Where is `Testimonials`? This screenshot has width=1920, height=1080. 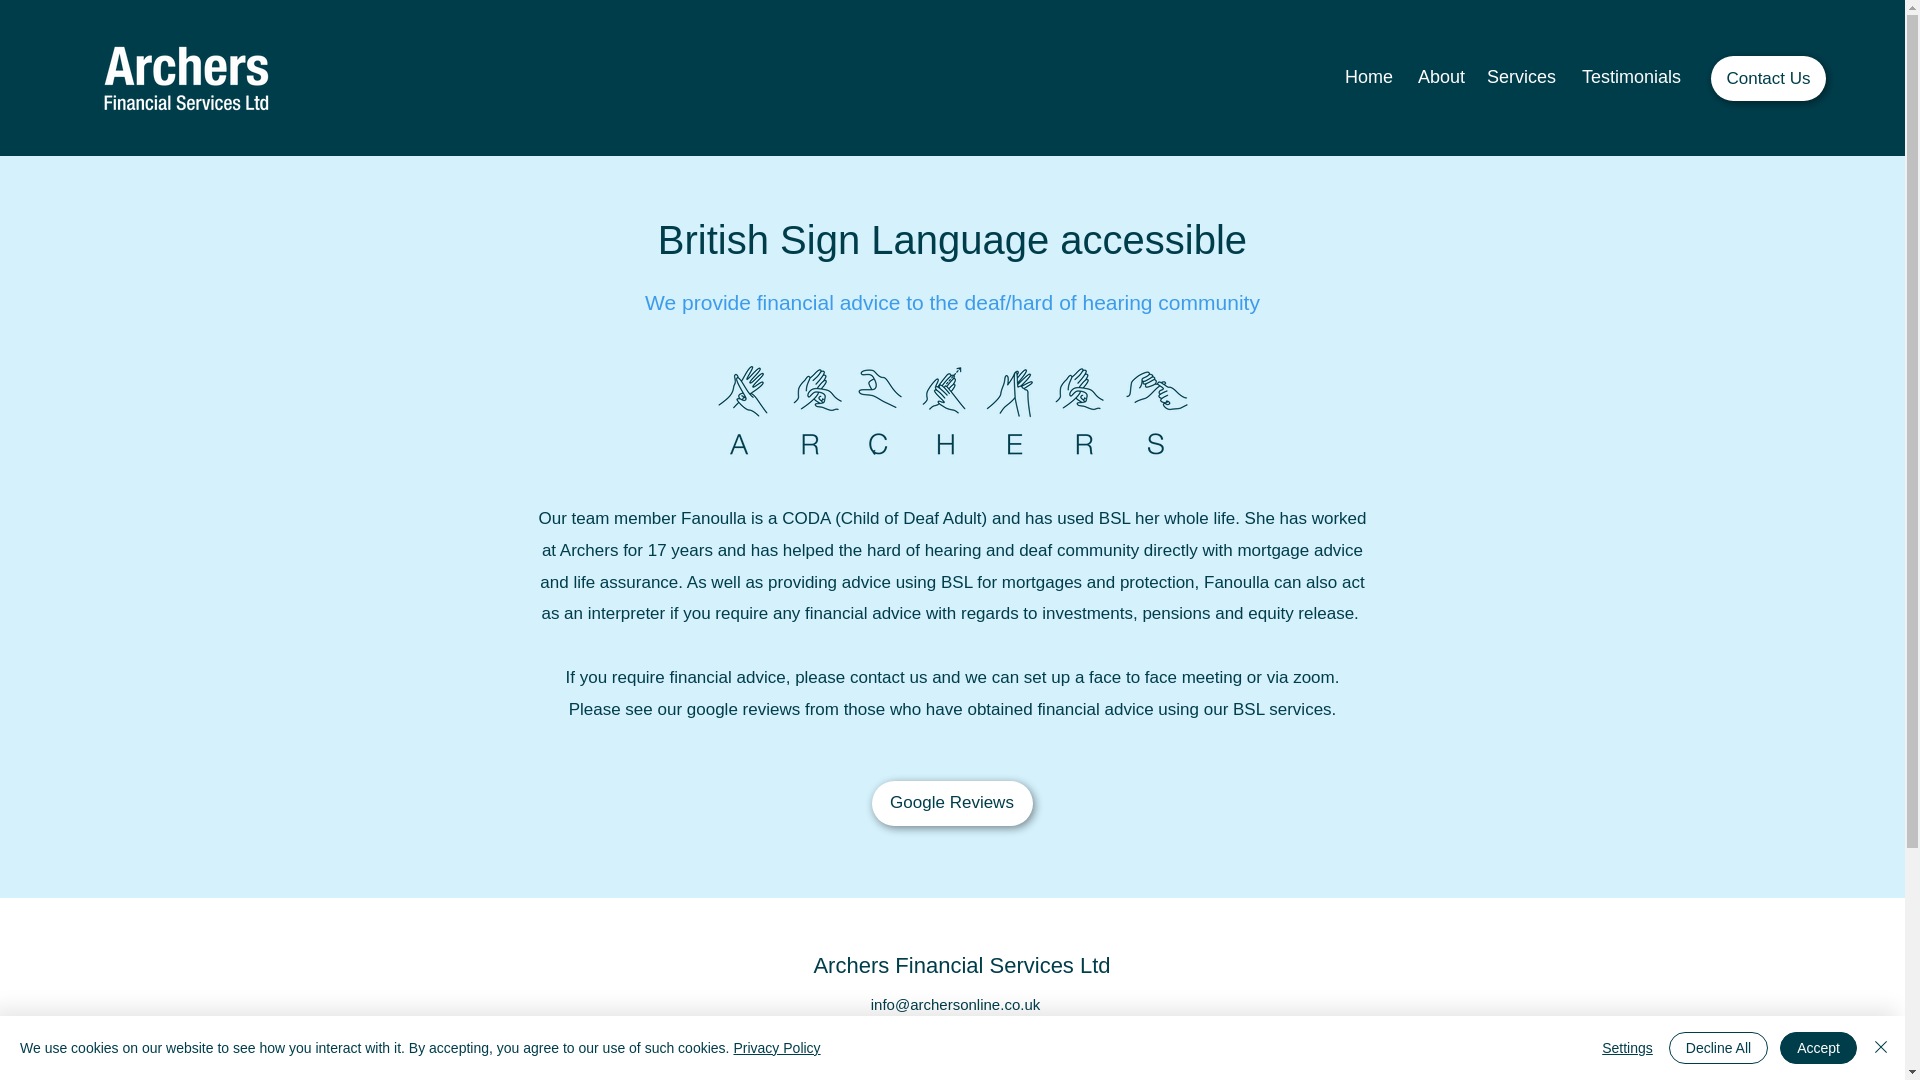
Testimonials is located at coordinates (1628, 78).